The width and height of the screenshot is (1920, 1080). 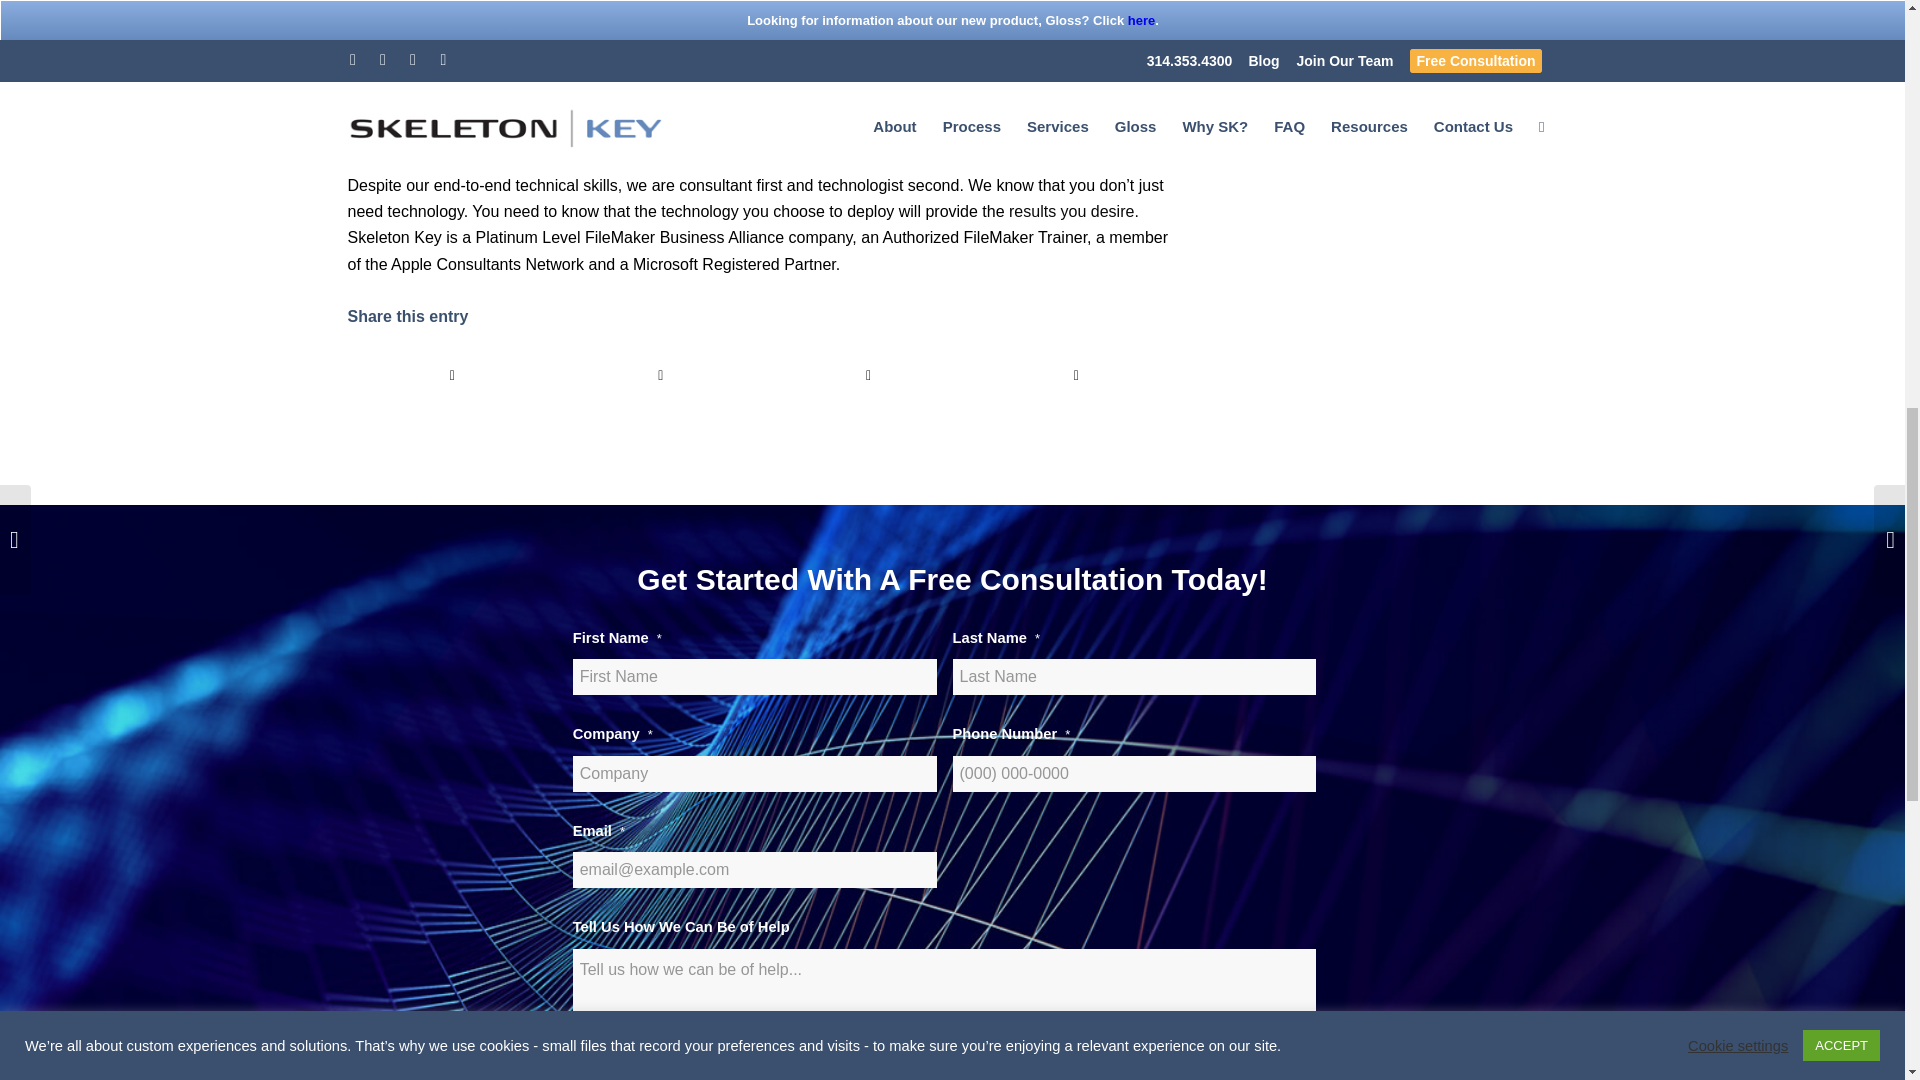 What do you see at coordinates (1071, 212) in the screenshot?
I see `results you desire.` at bounding box center [1071, 212].